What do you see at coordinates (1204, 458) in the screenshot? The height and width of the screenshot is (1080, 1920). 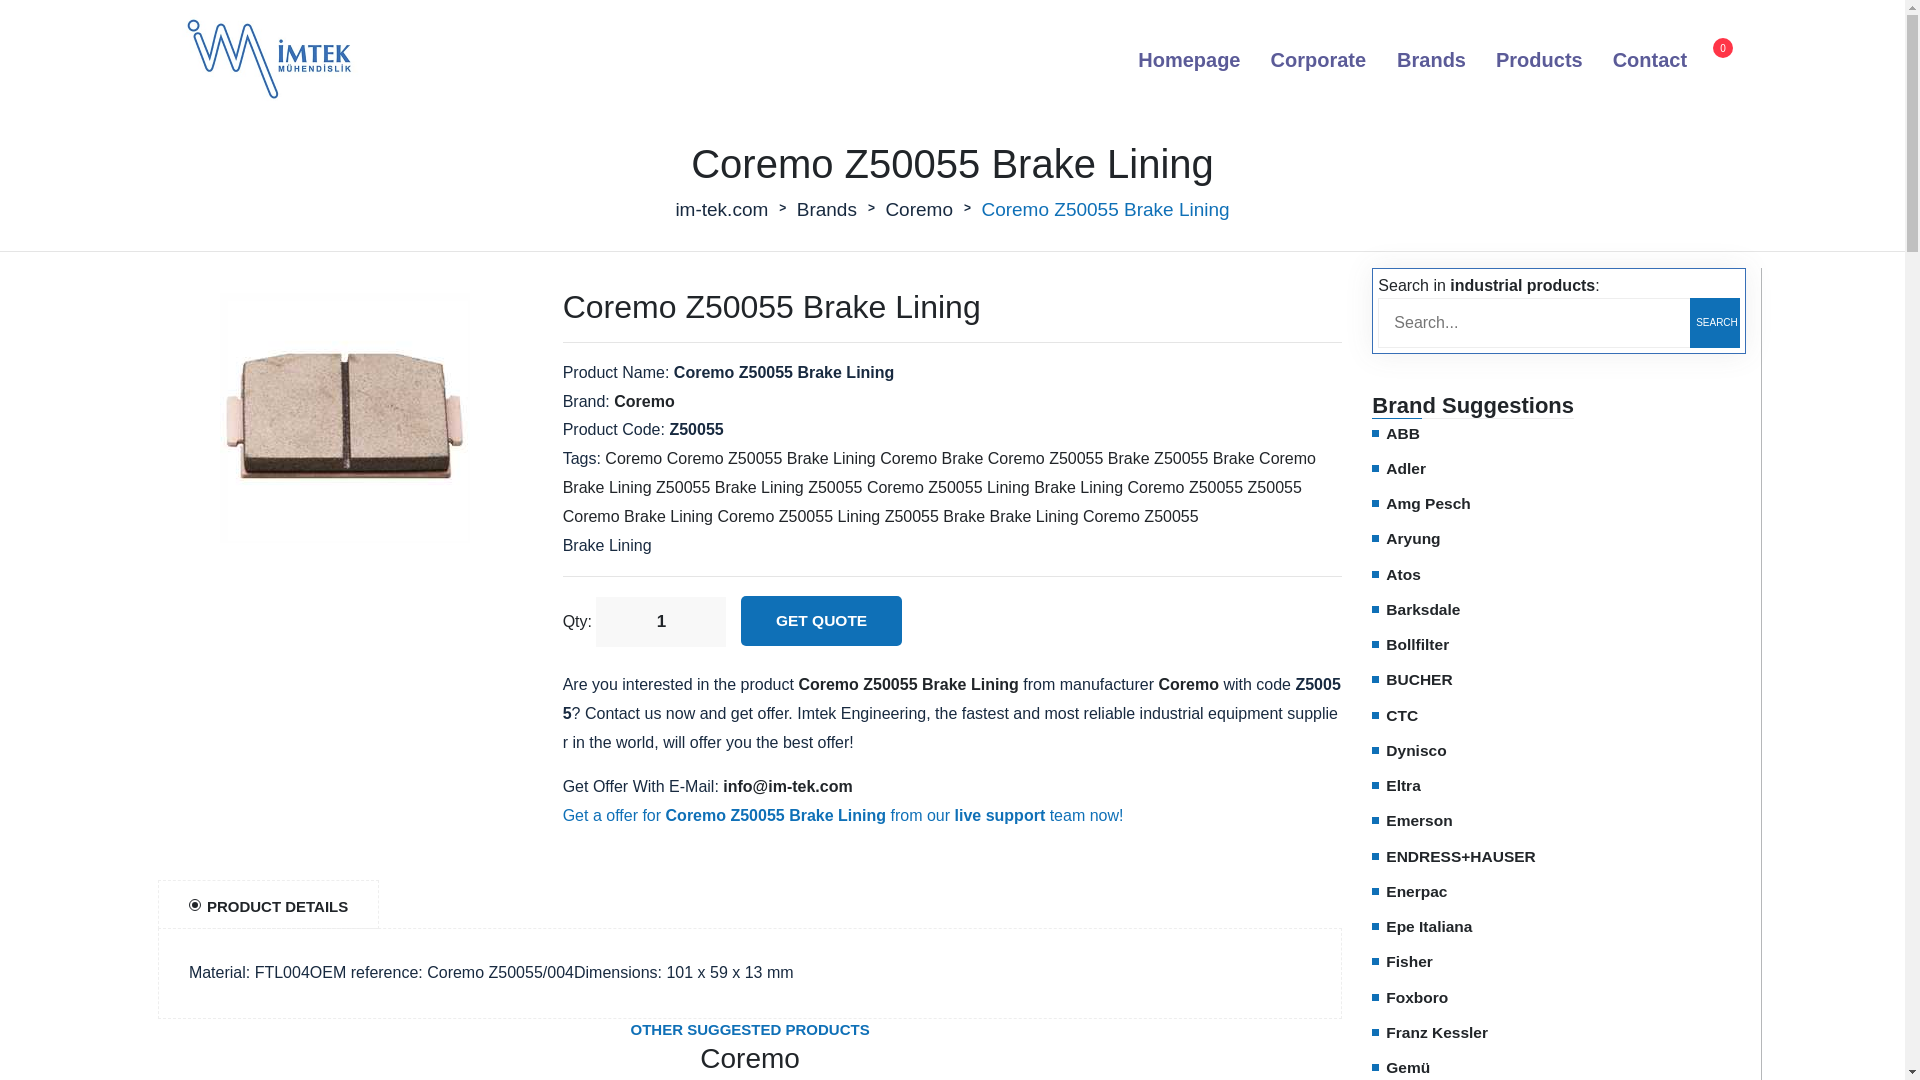 I see `Z50055 Brake` at bounding box center [1204, 458].